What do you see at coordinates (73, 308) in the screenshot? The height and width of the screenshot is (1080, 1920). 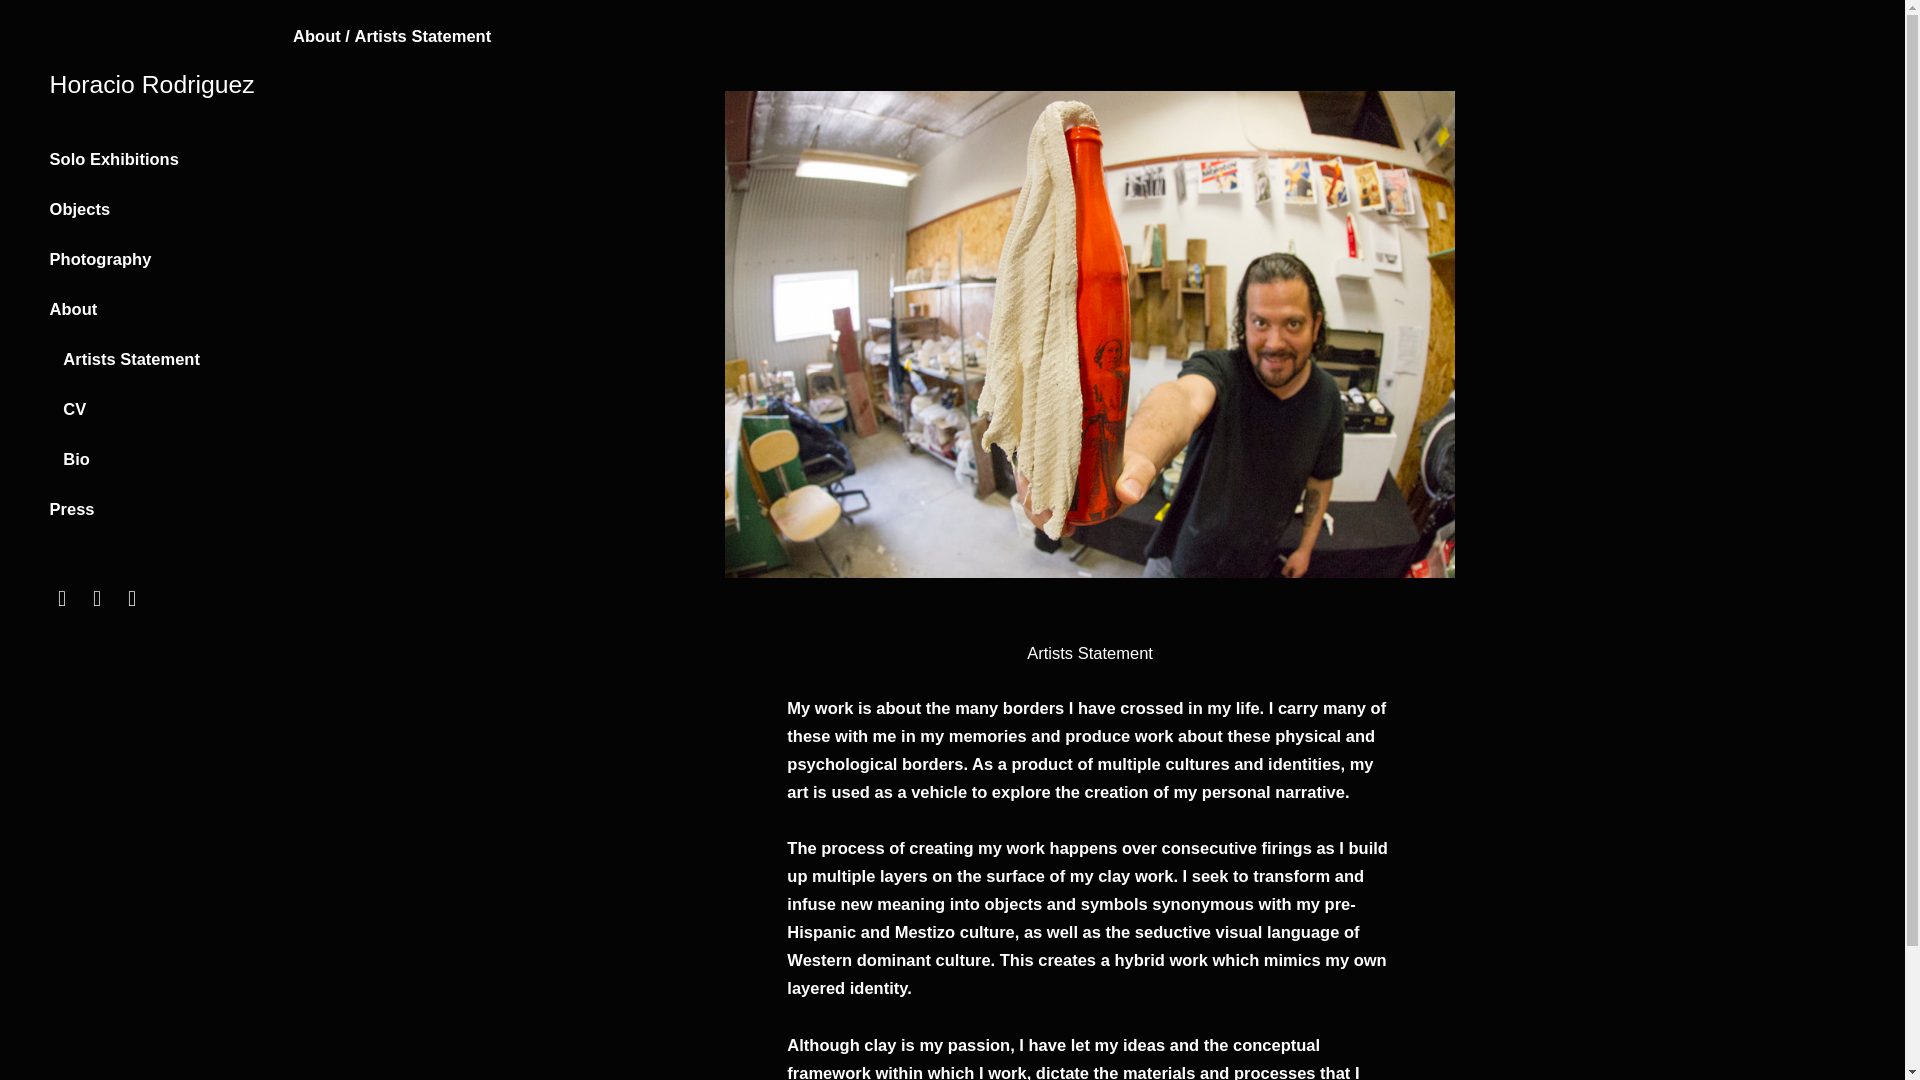 I see `About` at bounding box center [73, 308].